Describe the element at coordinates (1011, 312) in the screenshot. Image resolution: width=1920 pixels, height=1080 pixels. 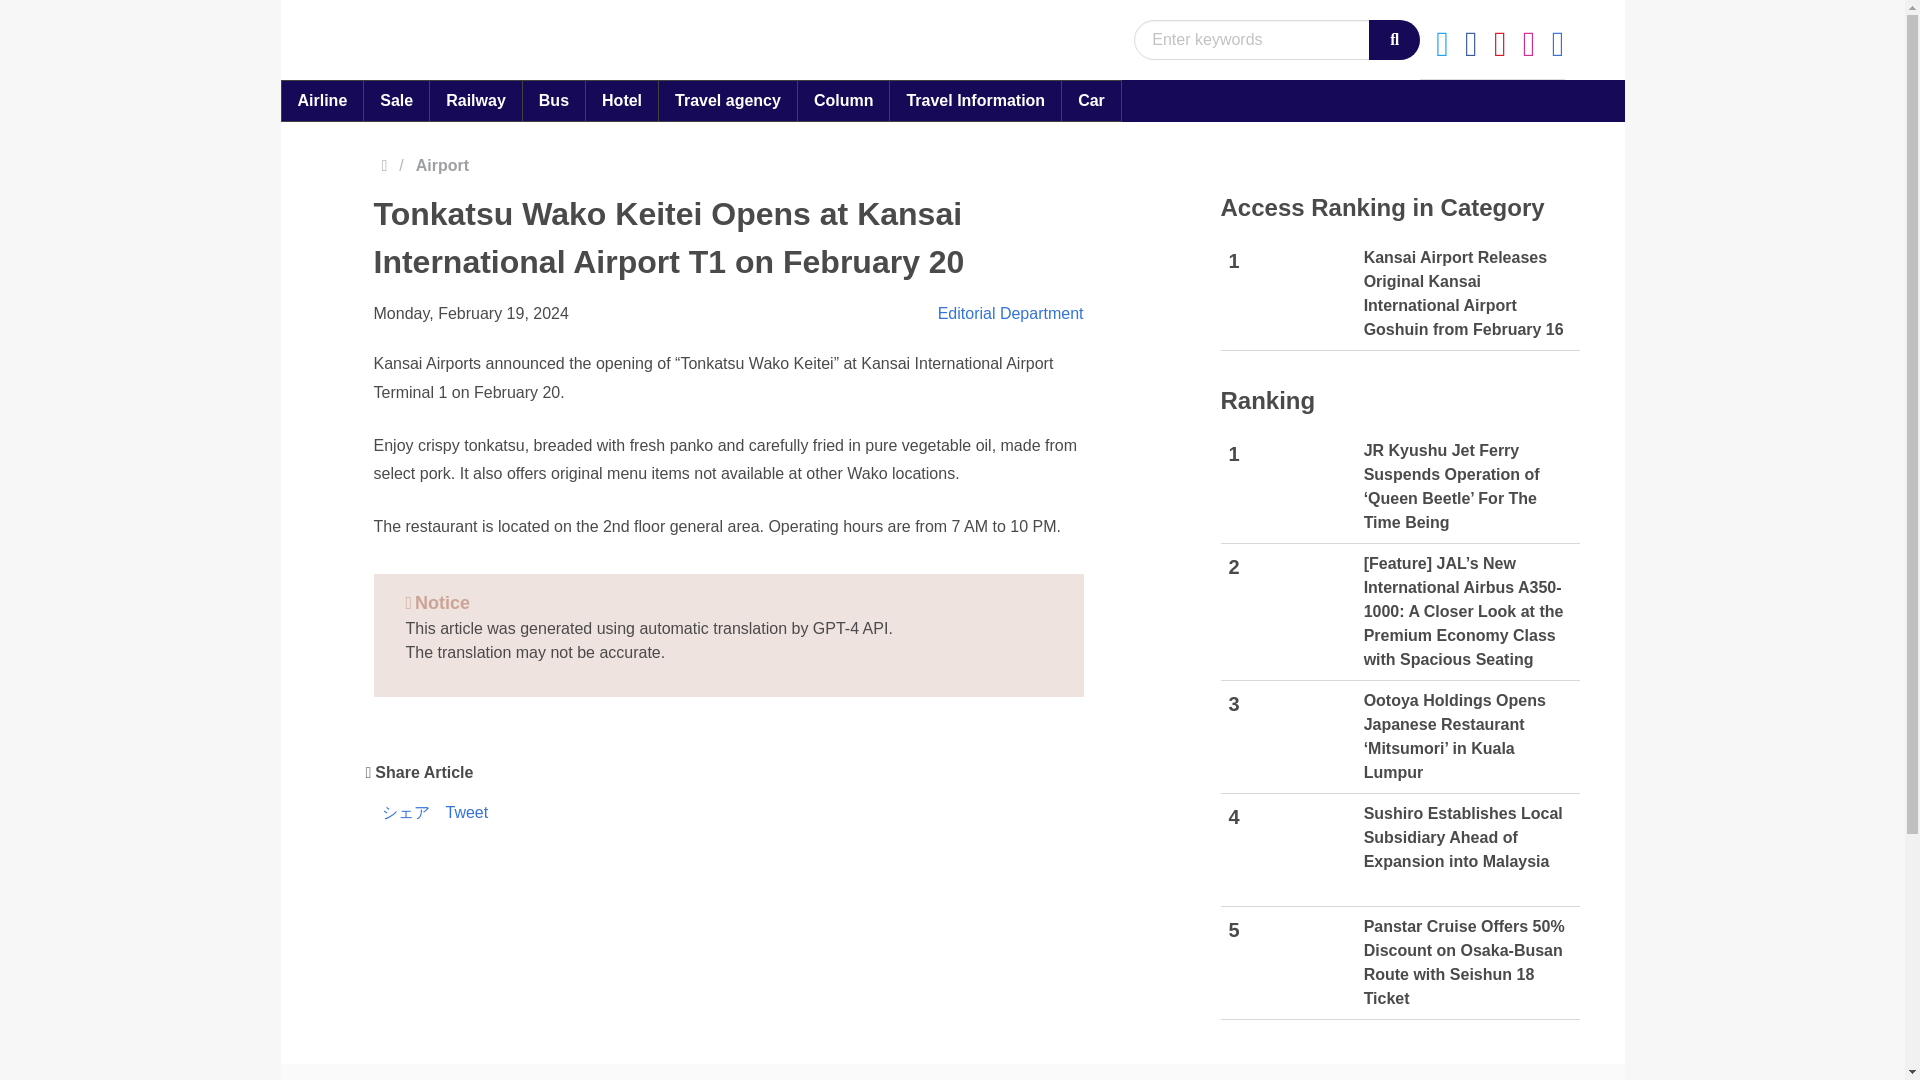
I see `Posts by Editorial Department` at that location.